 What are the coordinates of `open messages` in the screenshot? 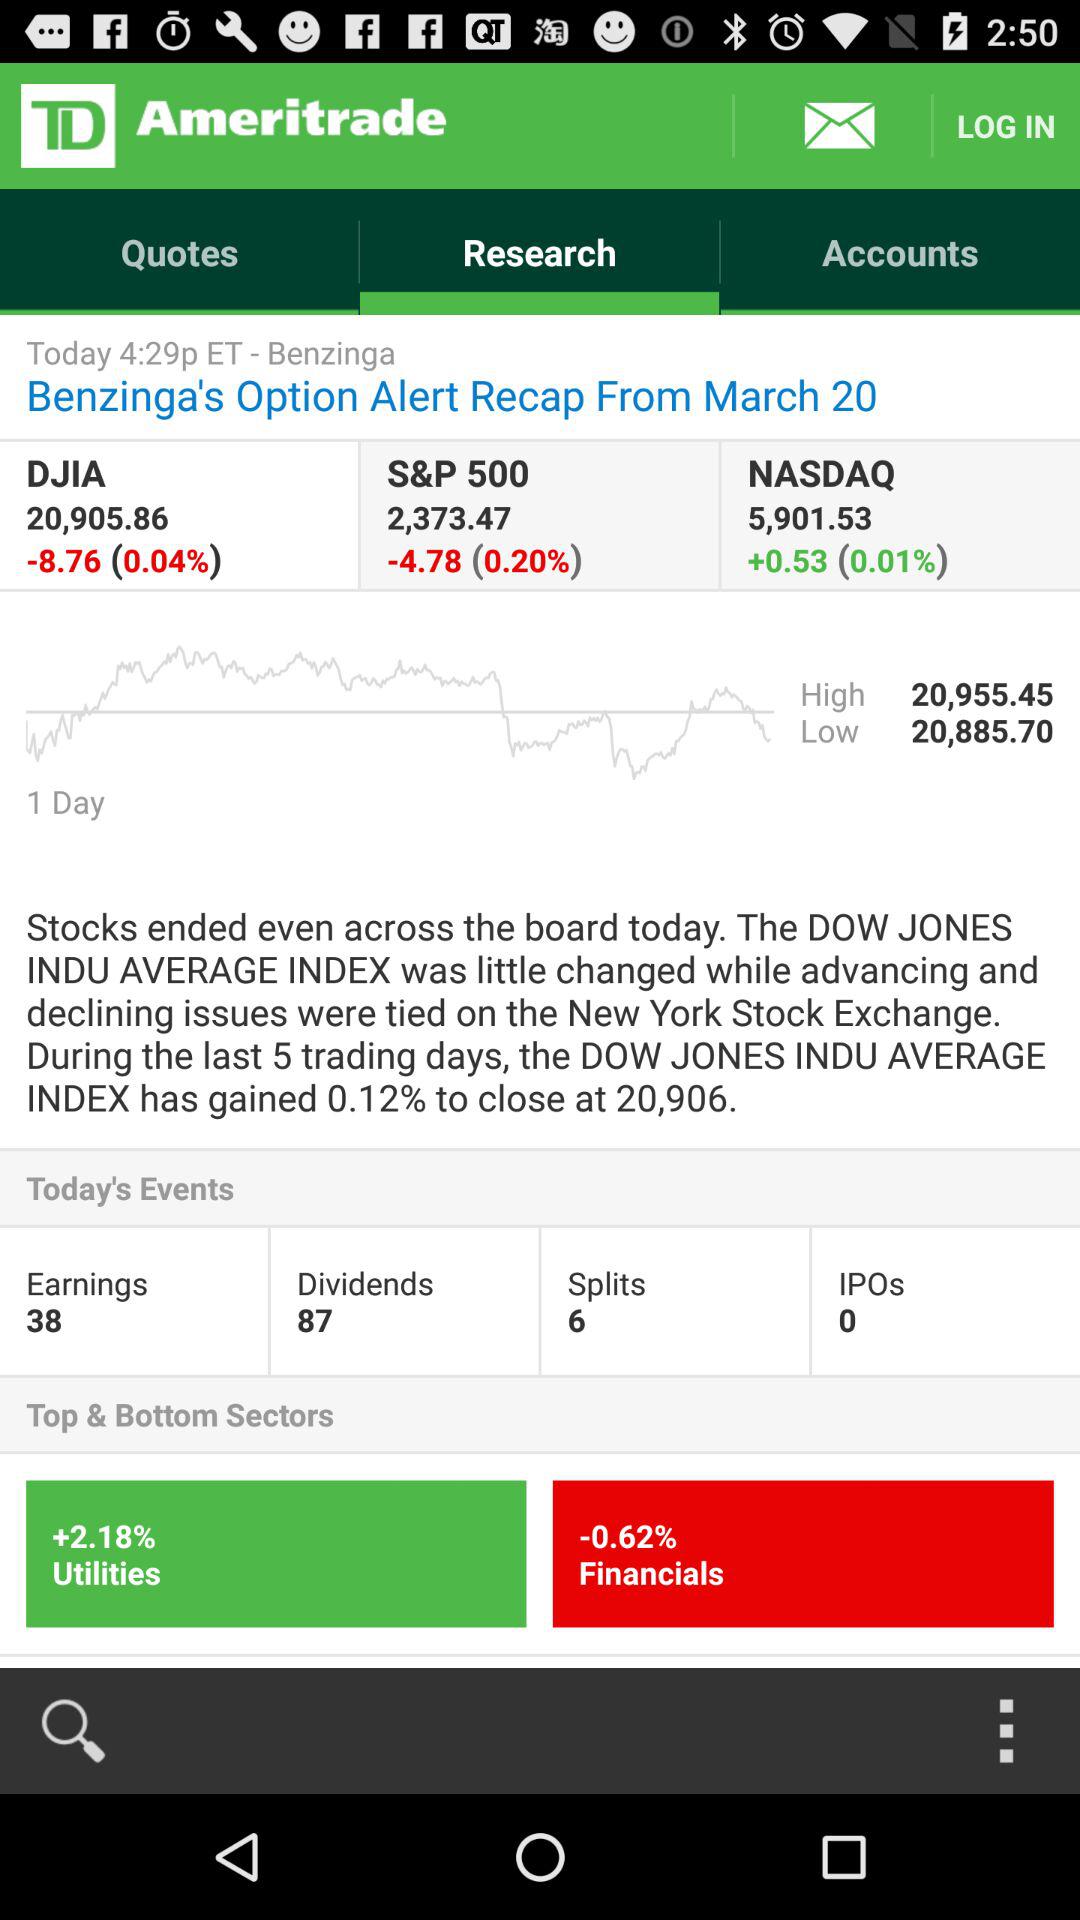 It's located at (832, 126).